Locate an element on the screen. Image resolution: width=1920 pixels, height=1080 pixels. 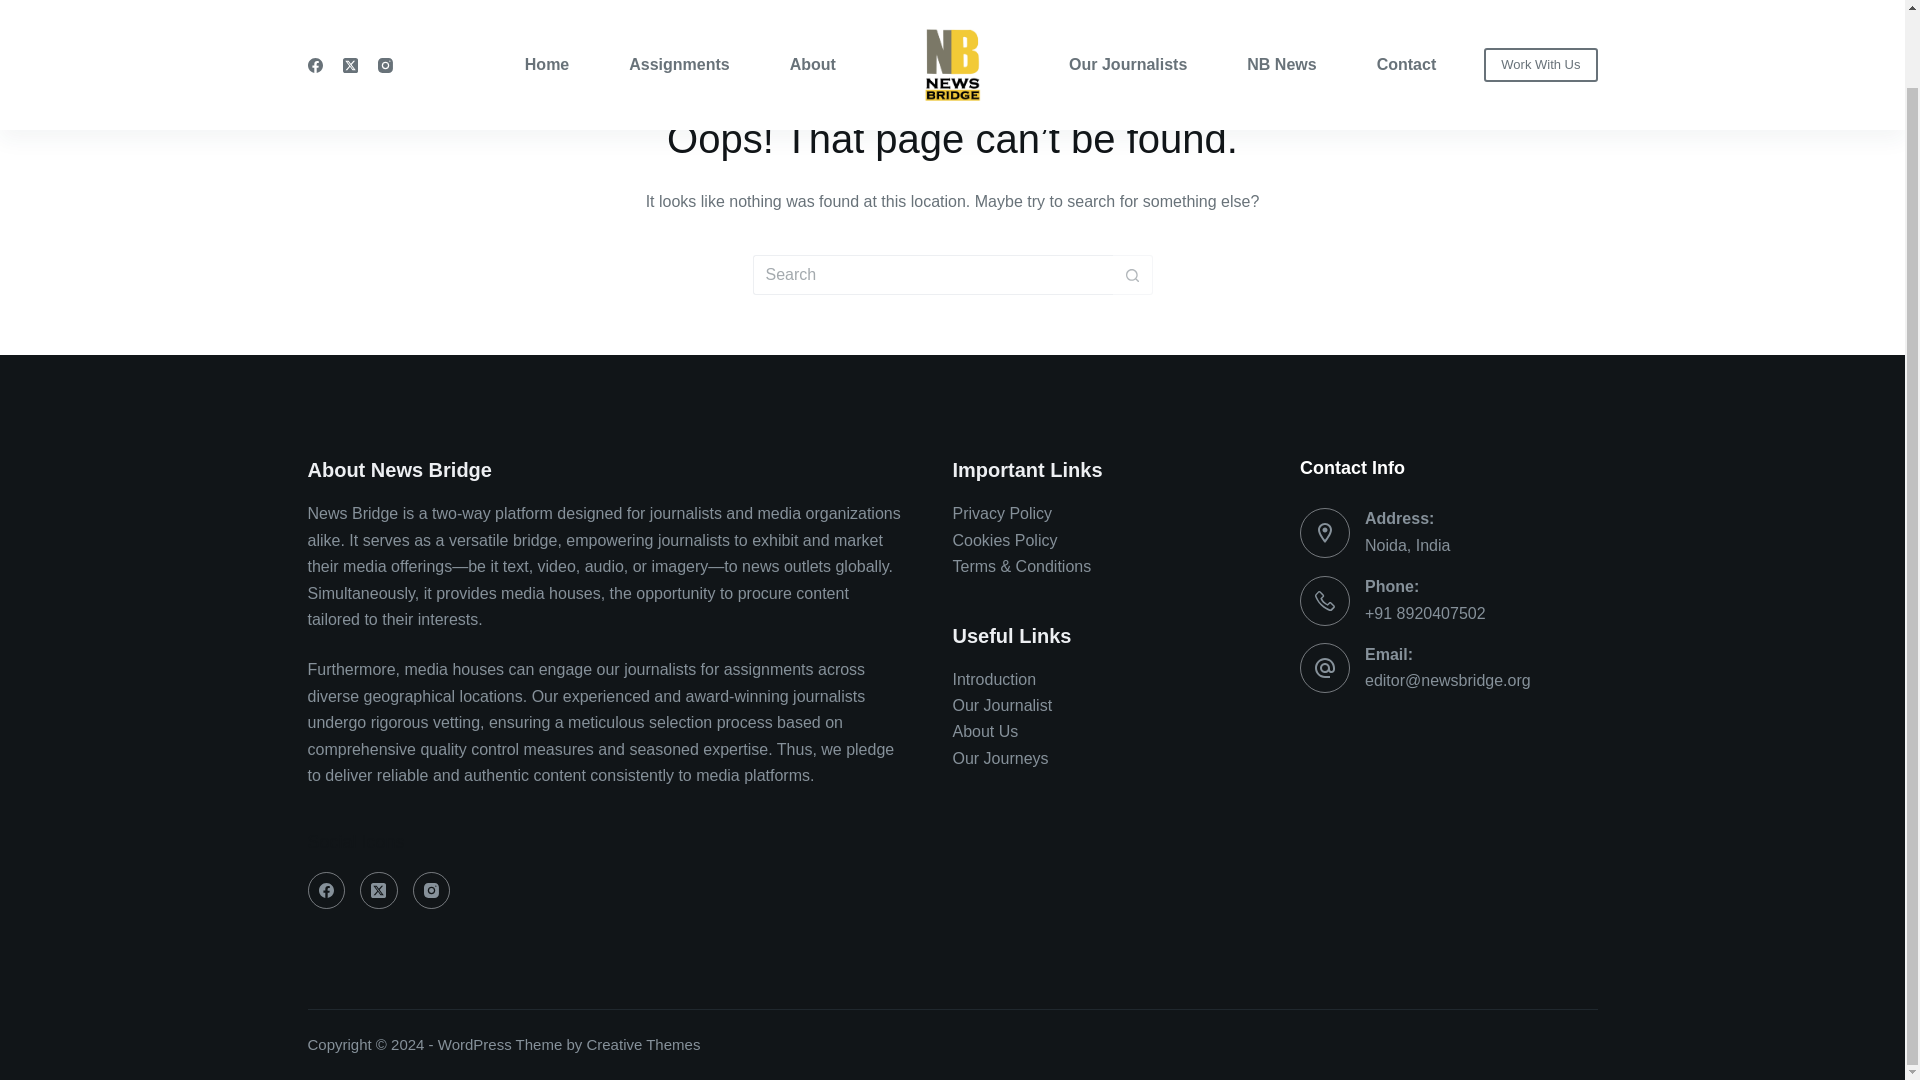
Contact is located at coordinates (1392, 24).